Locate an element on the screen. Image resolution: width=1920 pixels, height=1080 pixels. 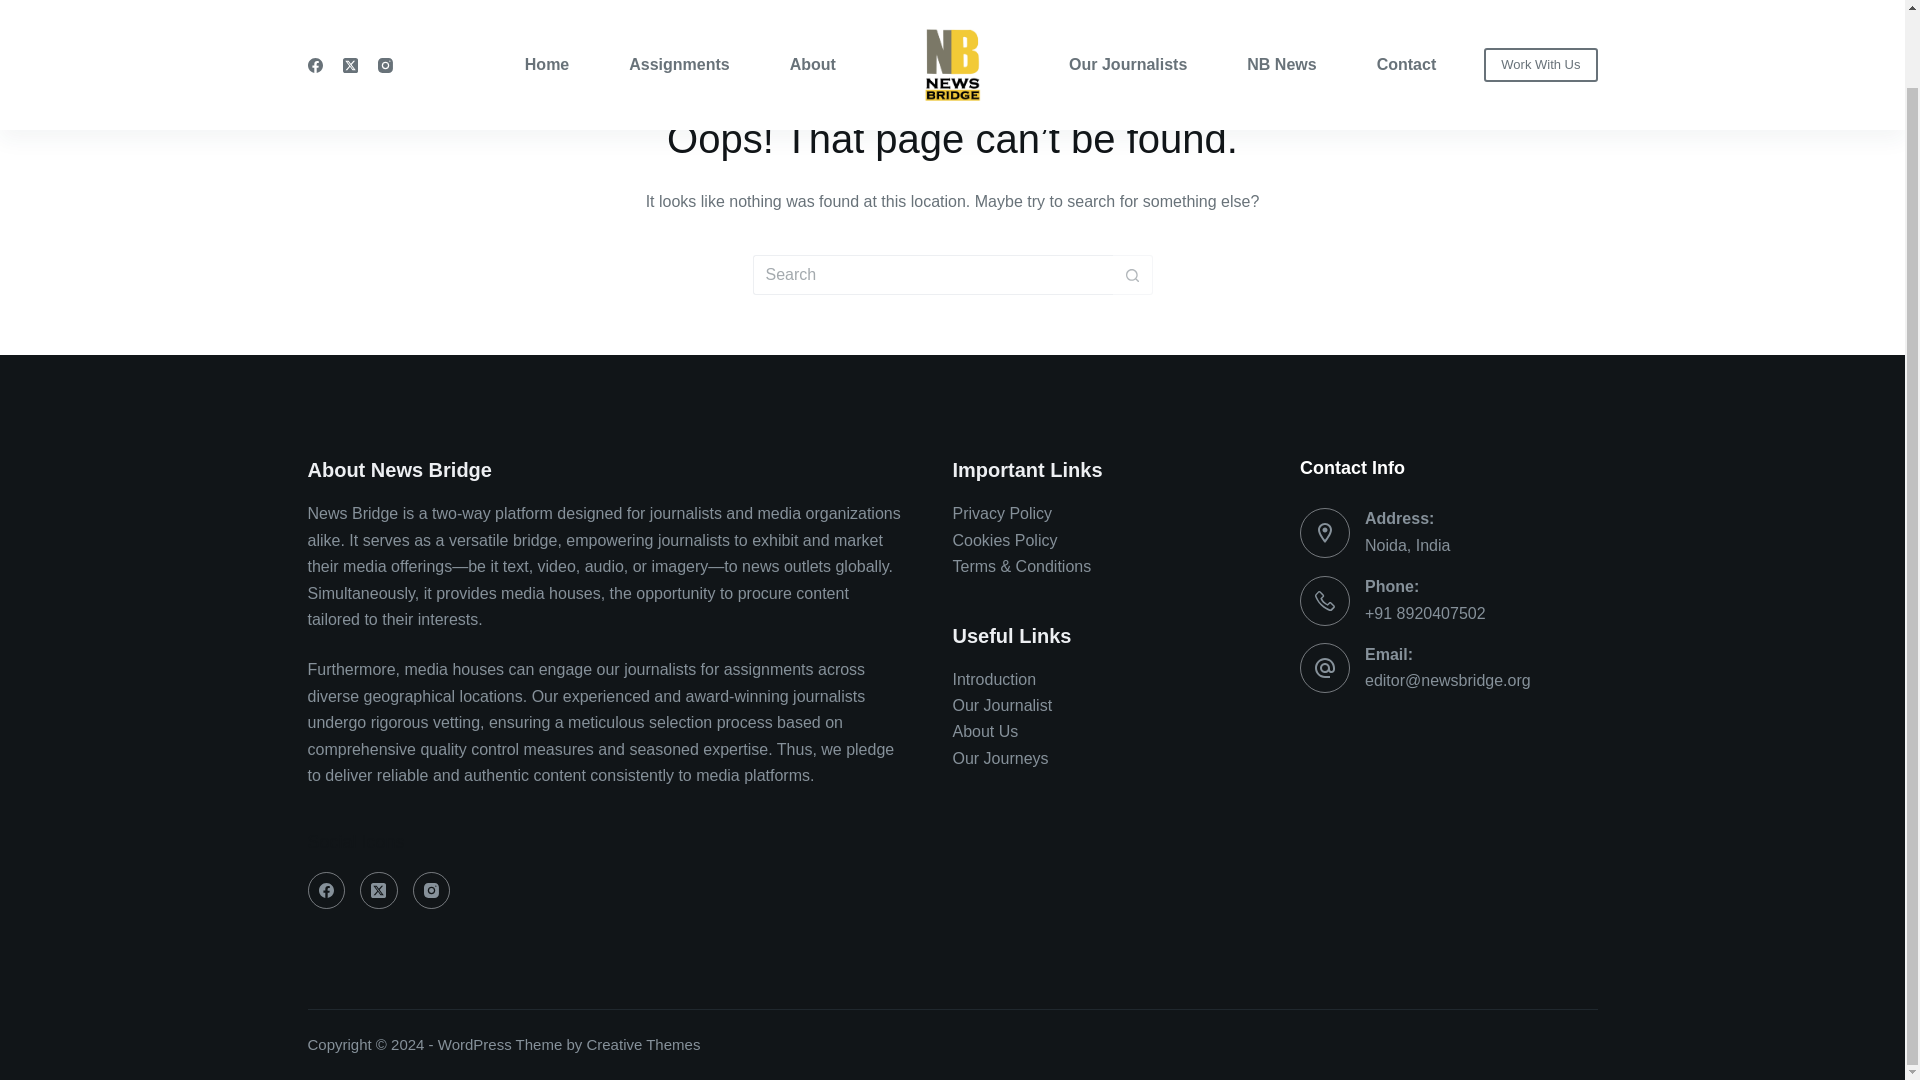
Contact is located at coordinates (1392, 24).